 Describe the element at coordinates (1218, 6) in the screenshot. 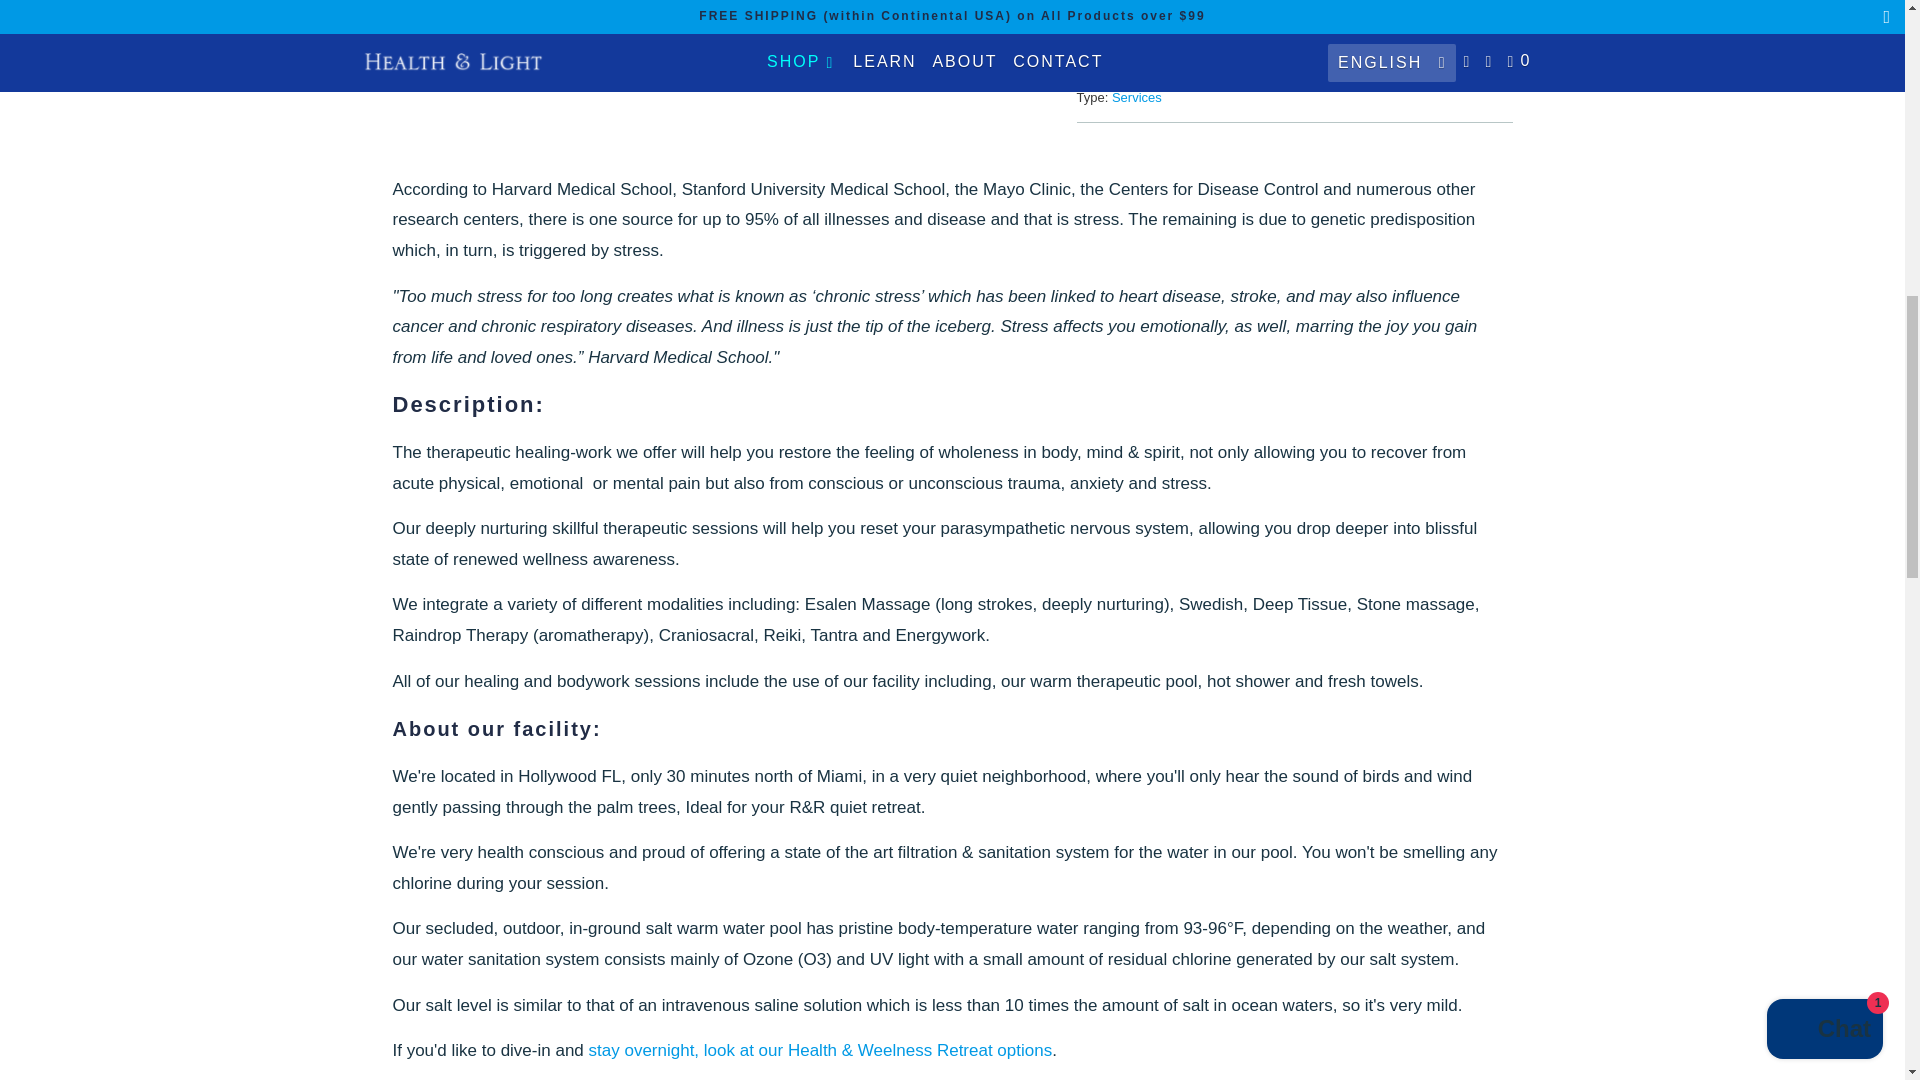

I see `Email this to a friend` at that location.